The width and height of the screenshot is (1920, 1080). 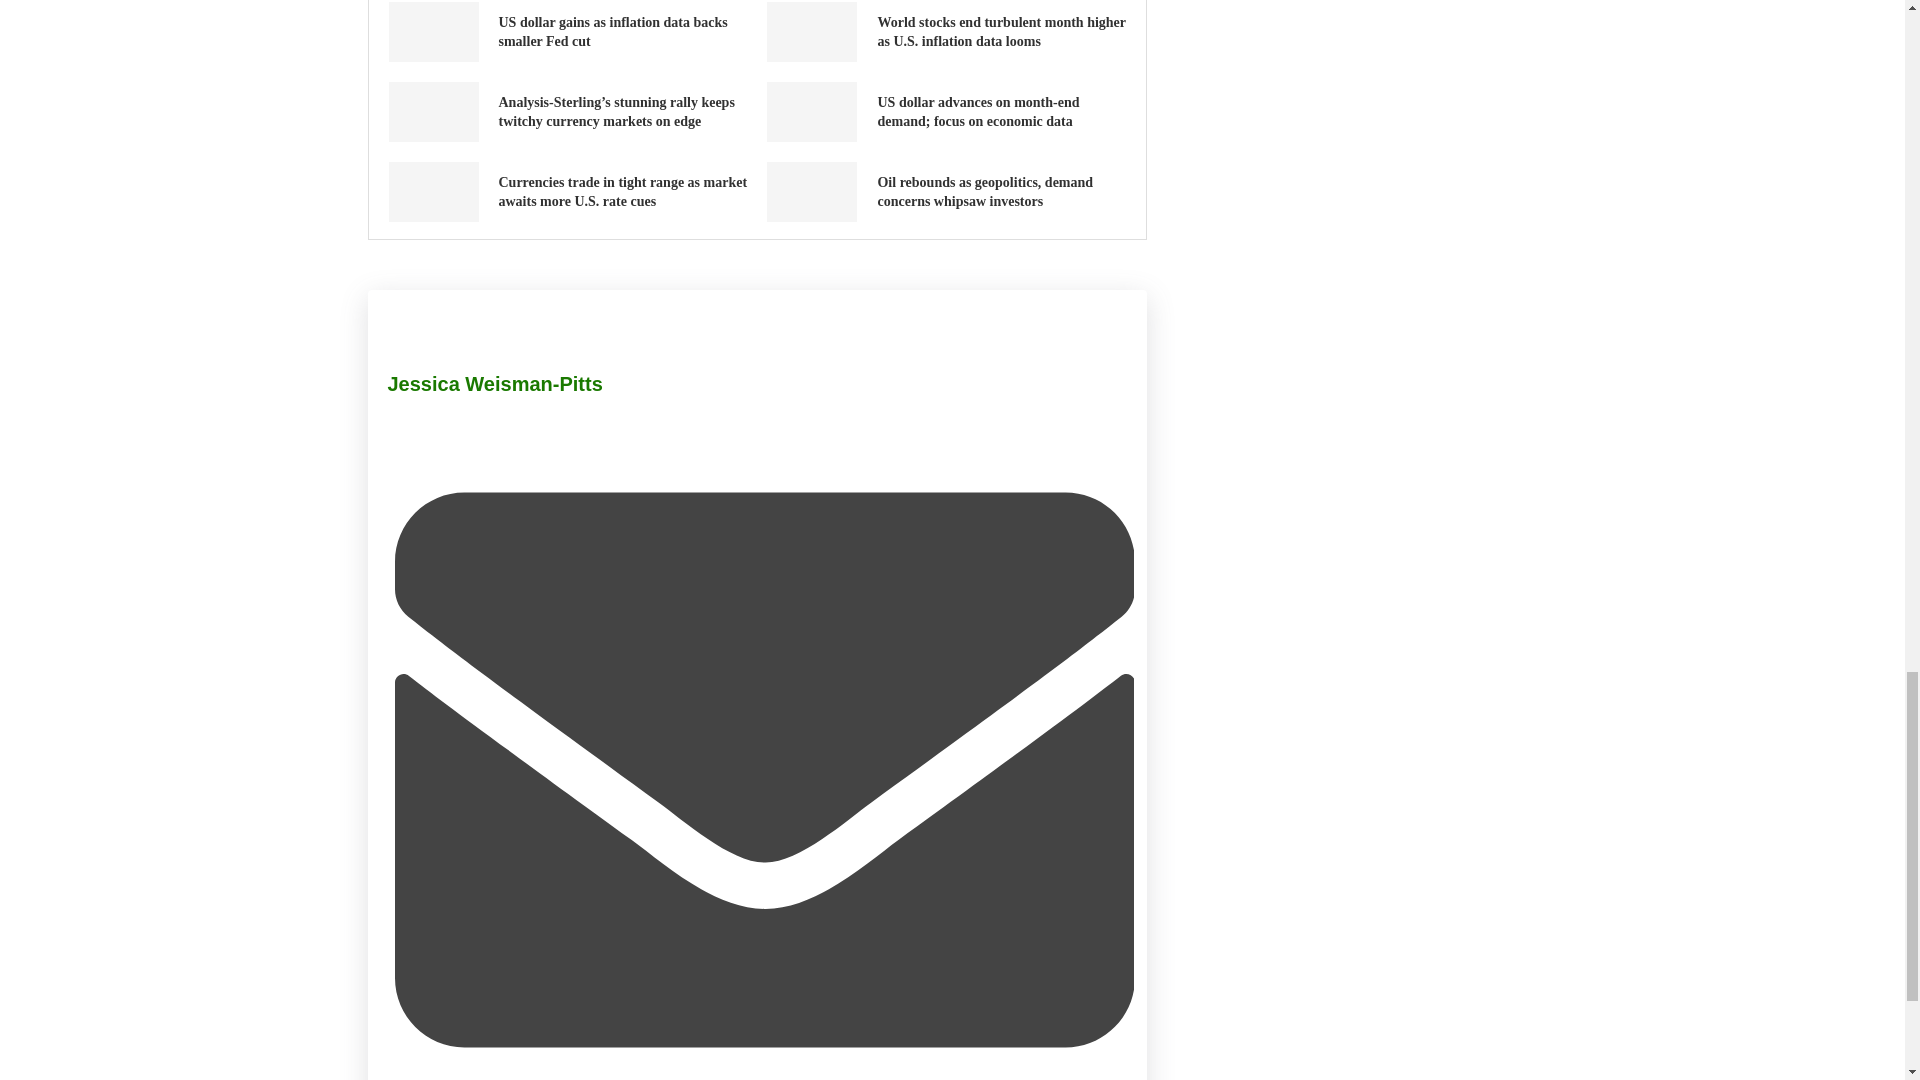 What do you see at coordinates (432, 32) in the screenshot?
I see `US dollar gains as inflation data backs smaller Fed cut` at bounding box center [432, 32].